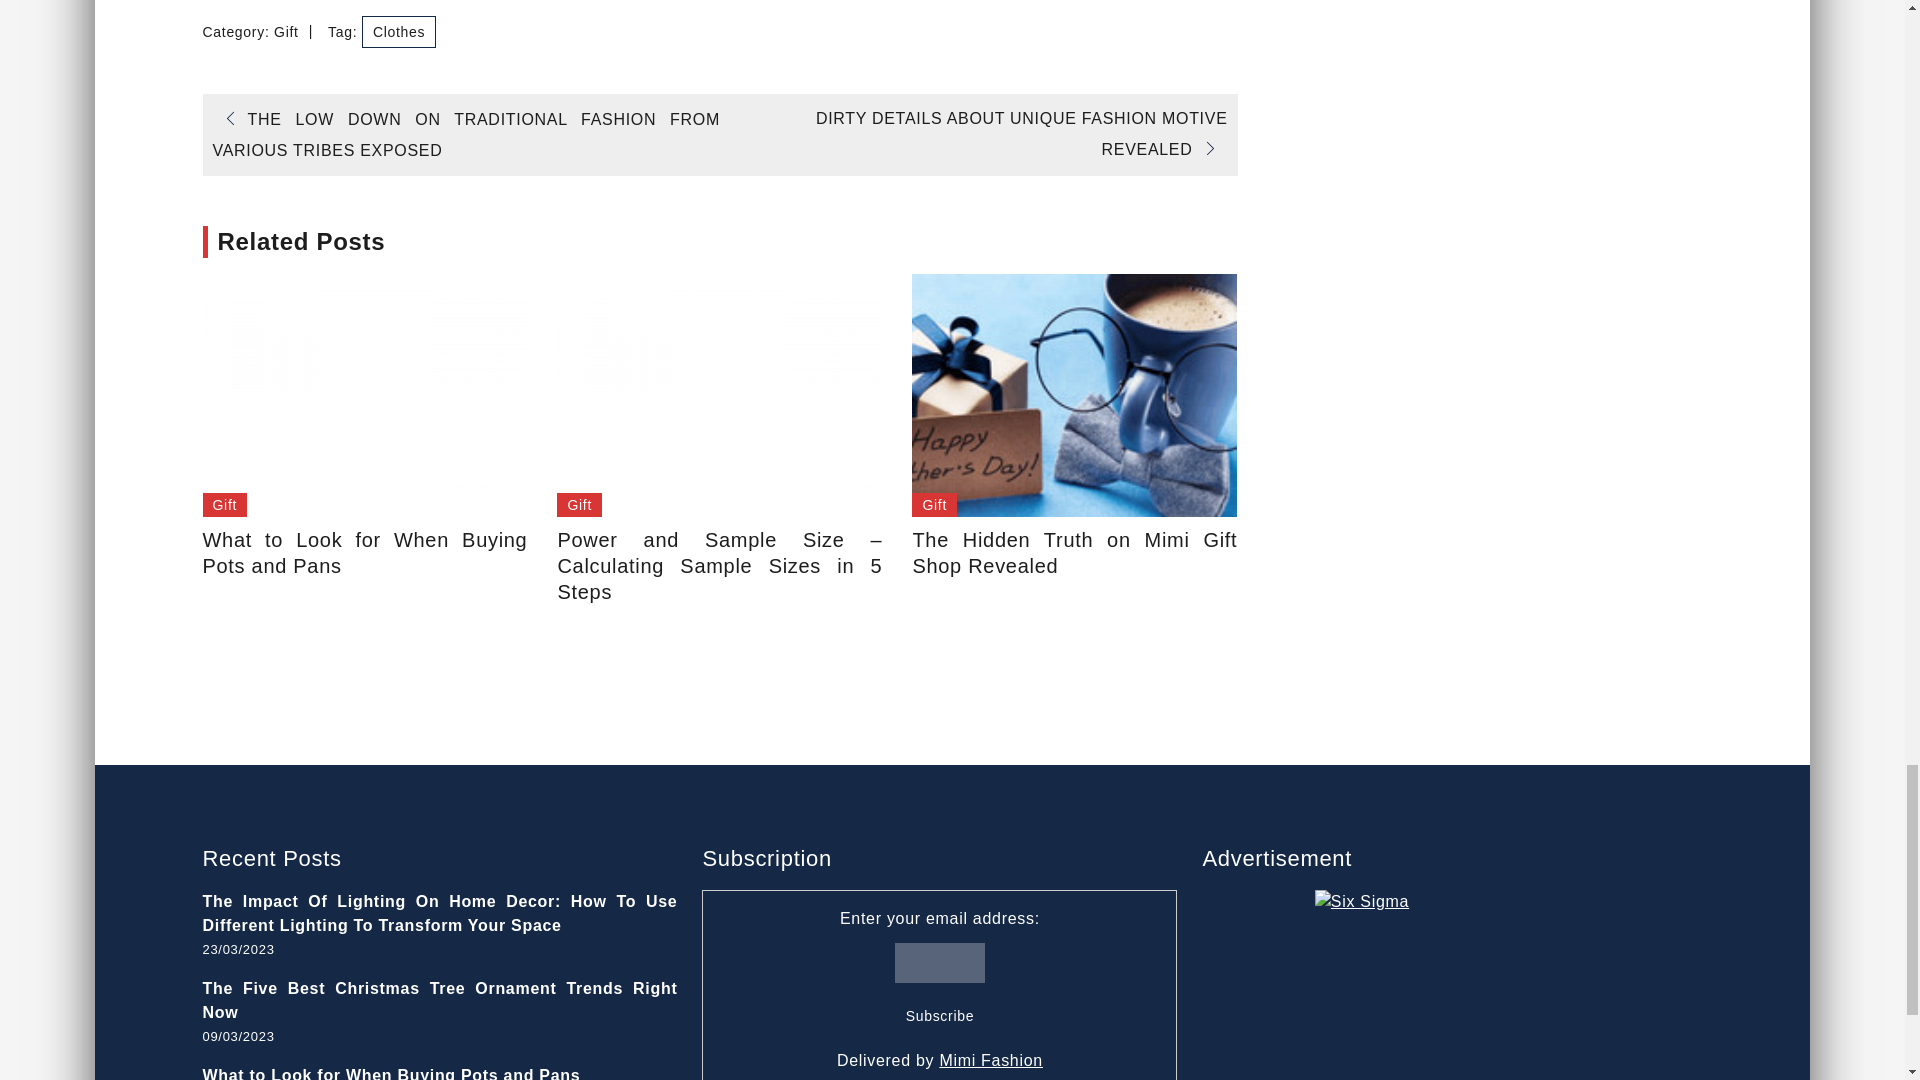 The width and height of the screenshot is (1920, 1080). I want to click on Subscribe, so click(940, 1015).